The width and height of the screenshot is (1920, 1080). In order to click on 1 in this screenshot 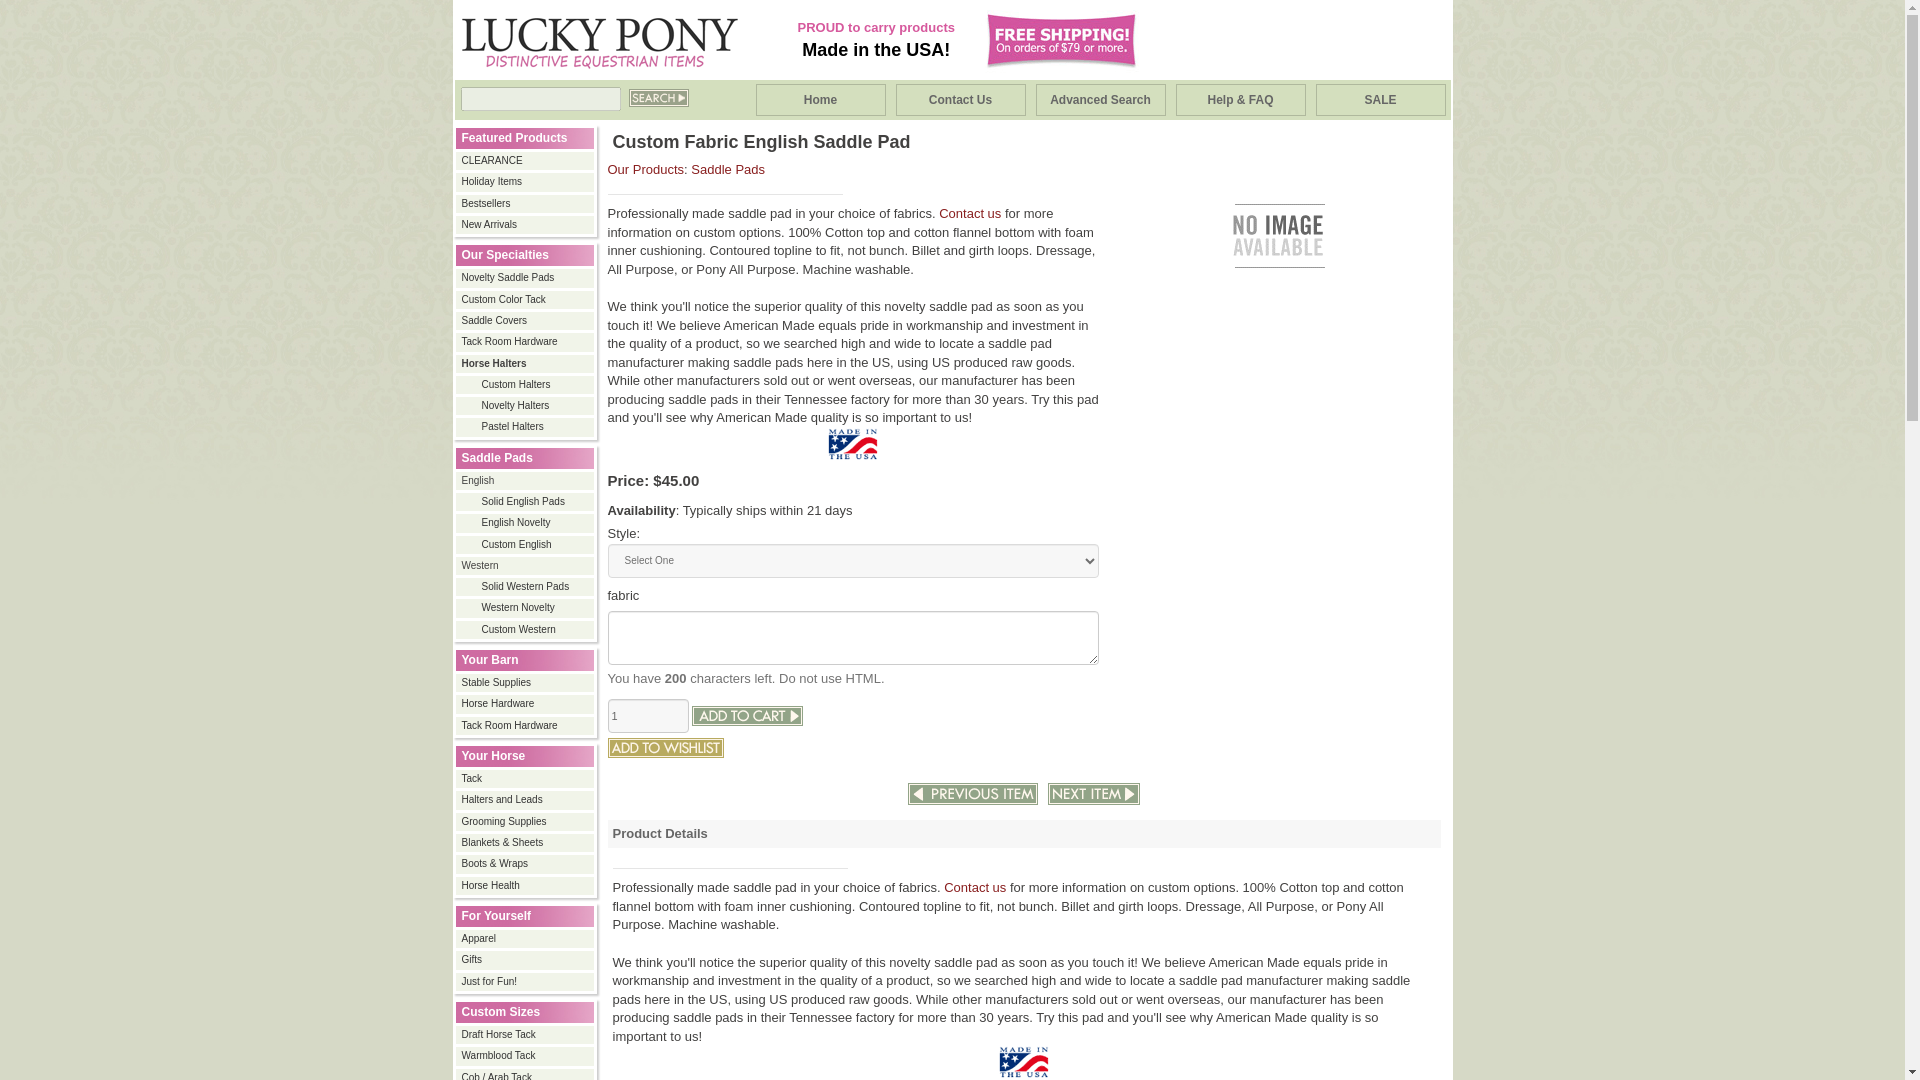, I will do `click(648, 716)`.